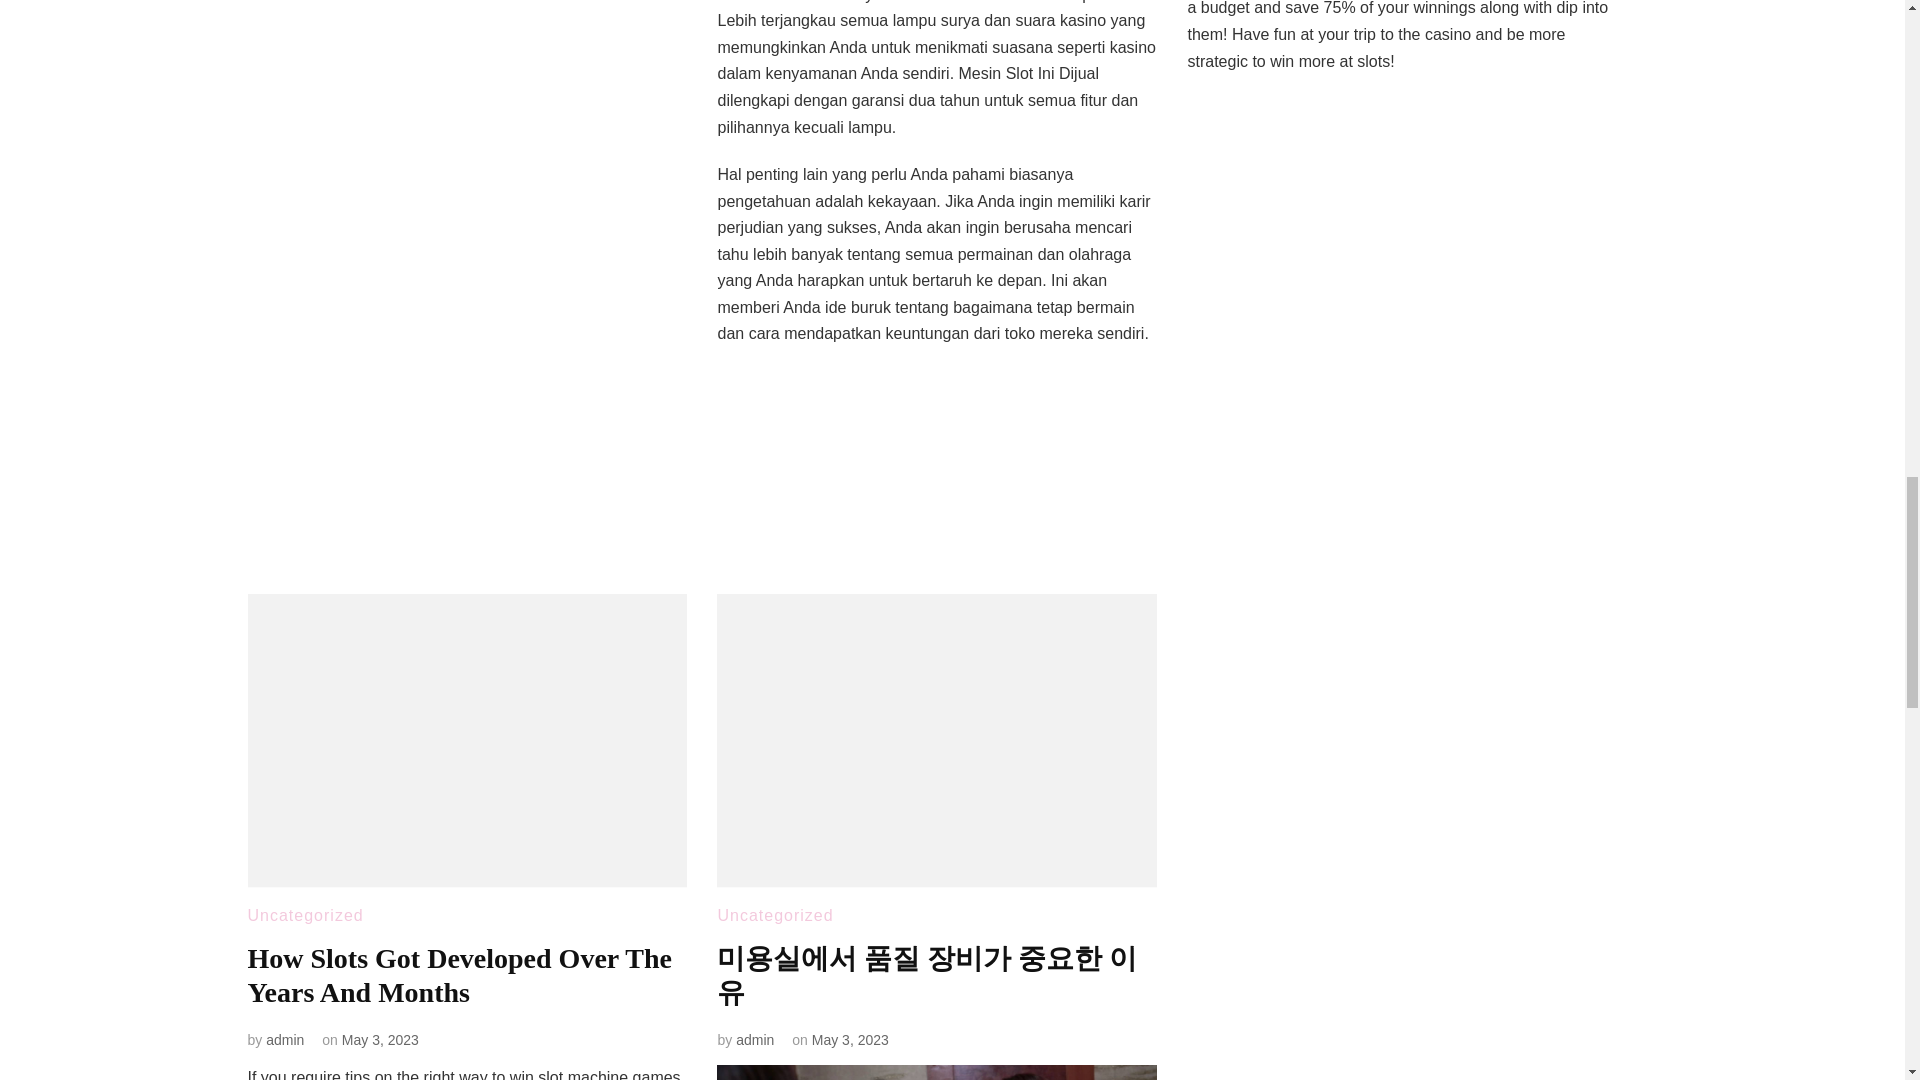 The image size is (1920, 1080). Describe the element at coordinates (774, 916) in the screenshot. I see `Uncategorized` at that location.